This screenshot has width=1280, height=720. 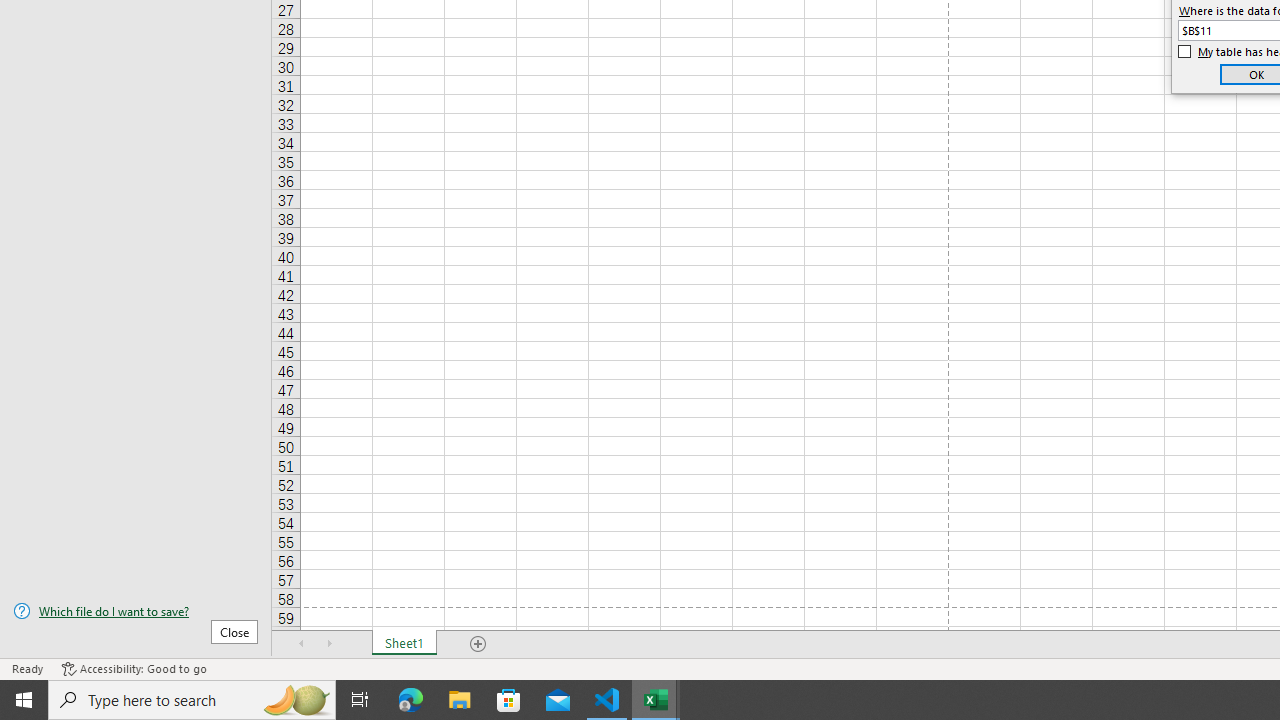 What do you see at coordinates (478, 644) in the screenshot?
I see `Add Sheet` at bounding box center [478, 644].